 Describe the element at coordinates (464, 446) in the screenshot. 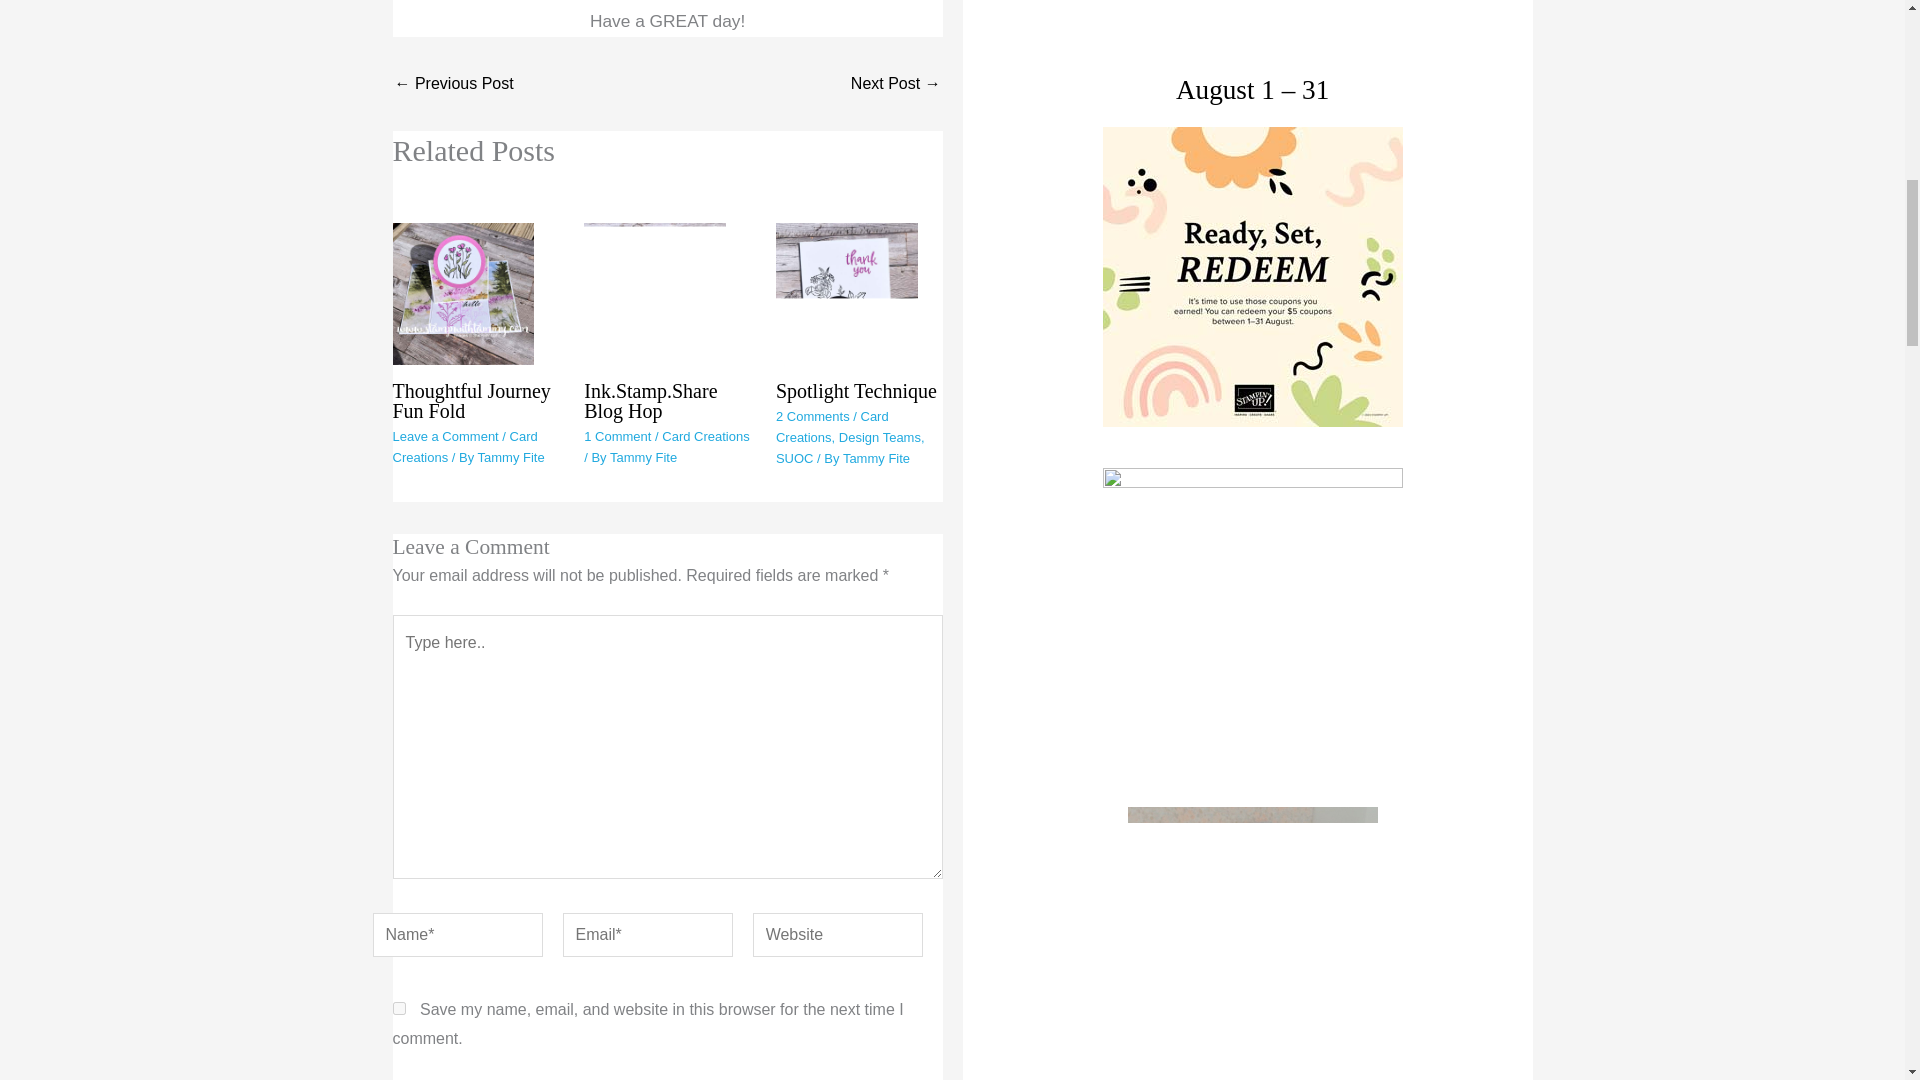

I see `Card Creations` at that location.